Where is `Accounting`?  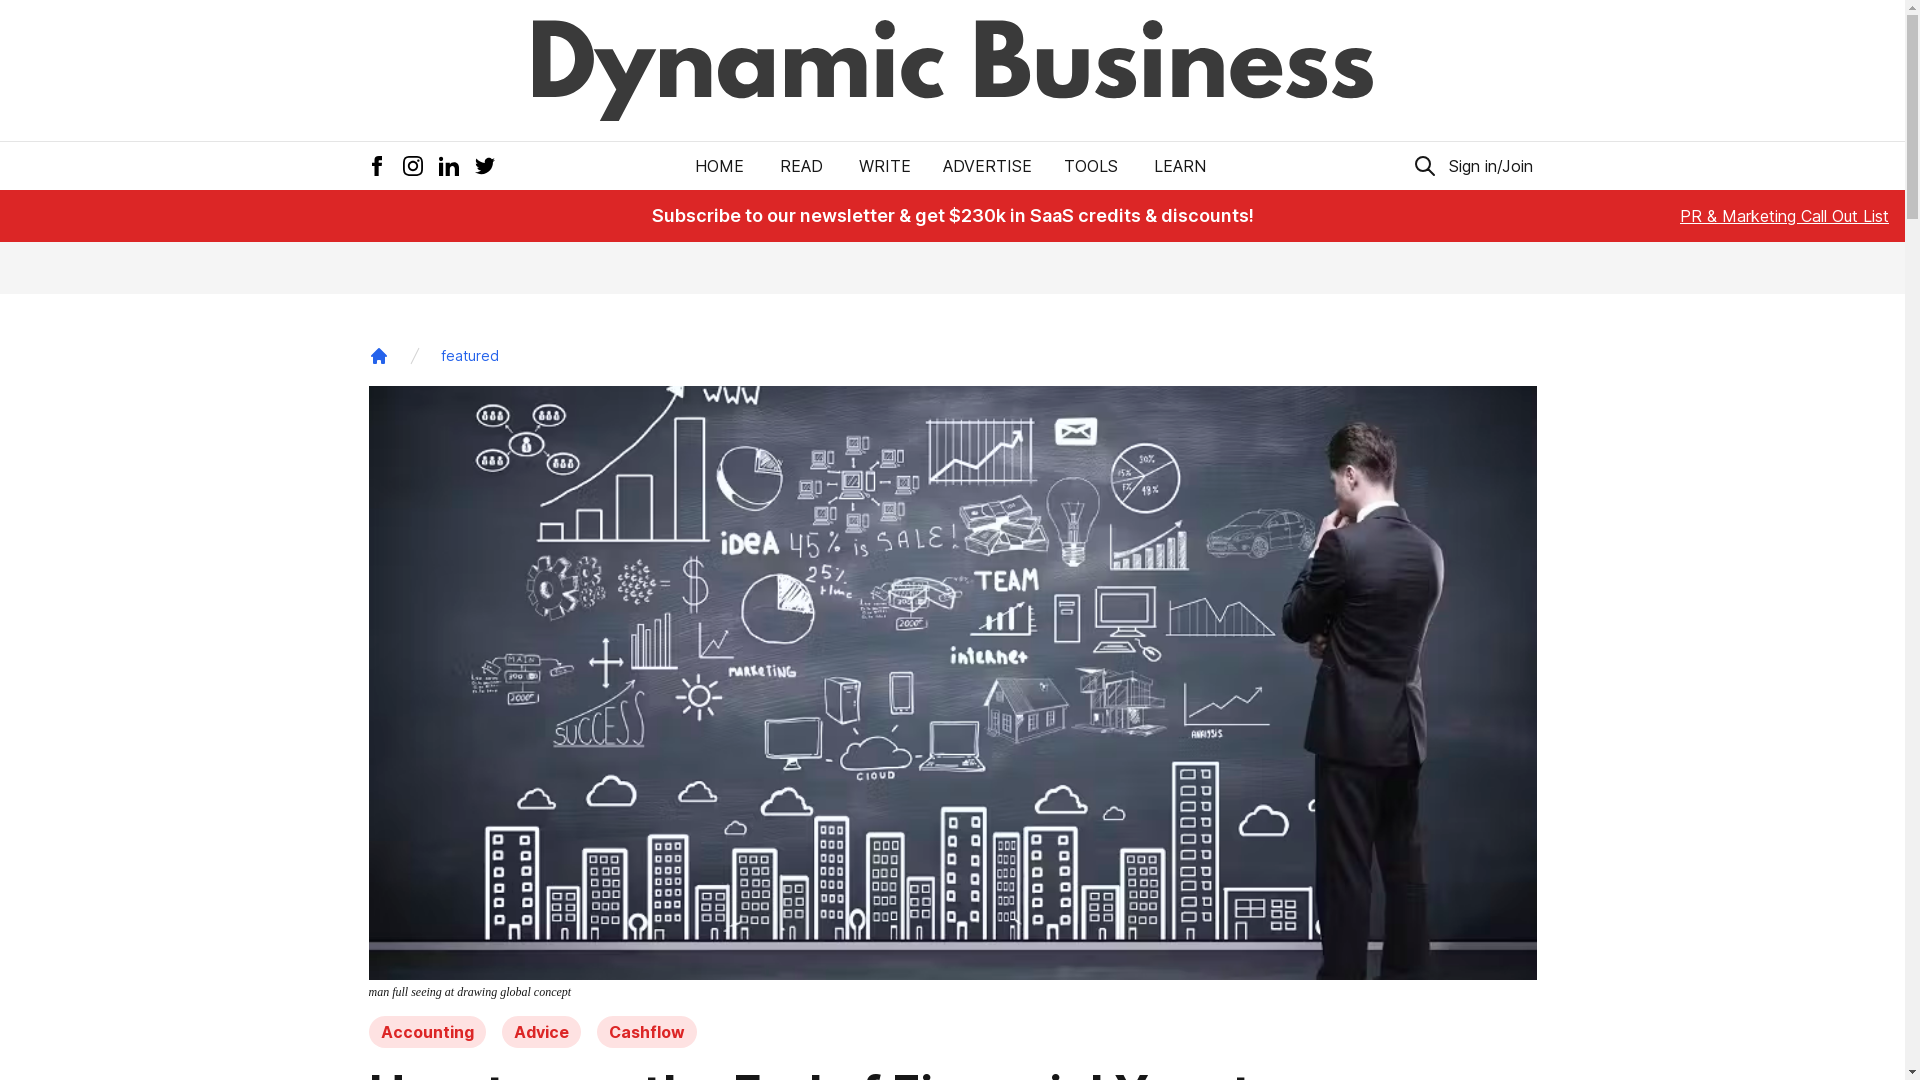 Accounting is located at coordinates (426, 1032).